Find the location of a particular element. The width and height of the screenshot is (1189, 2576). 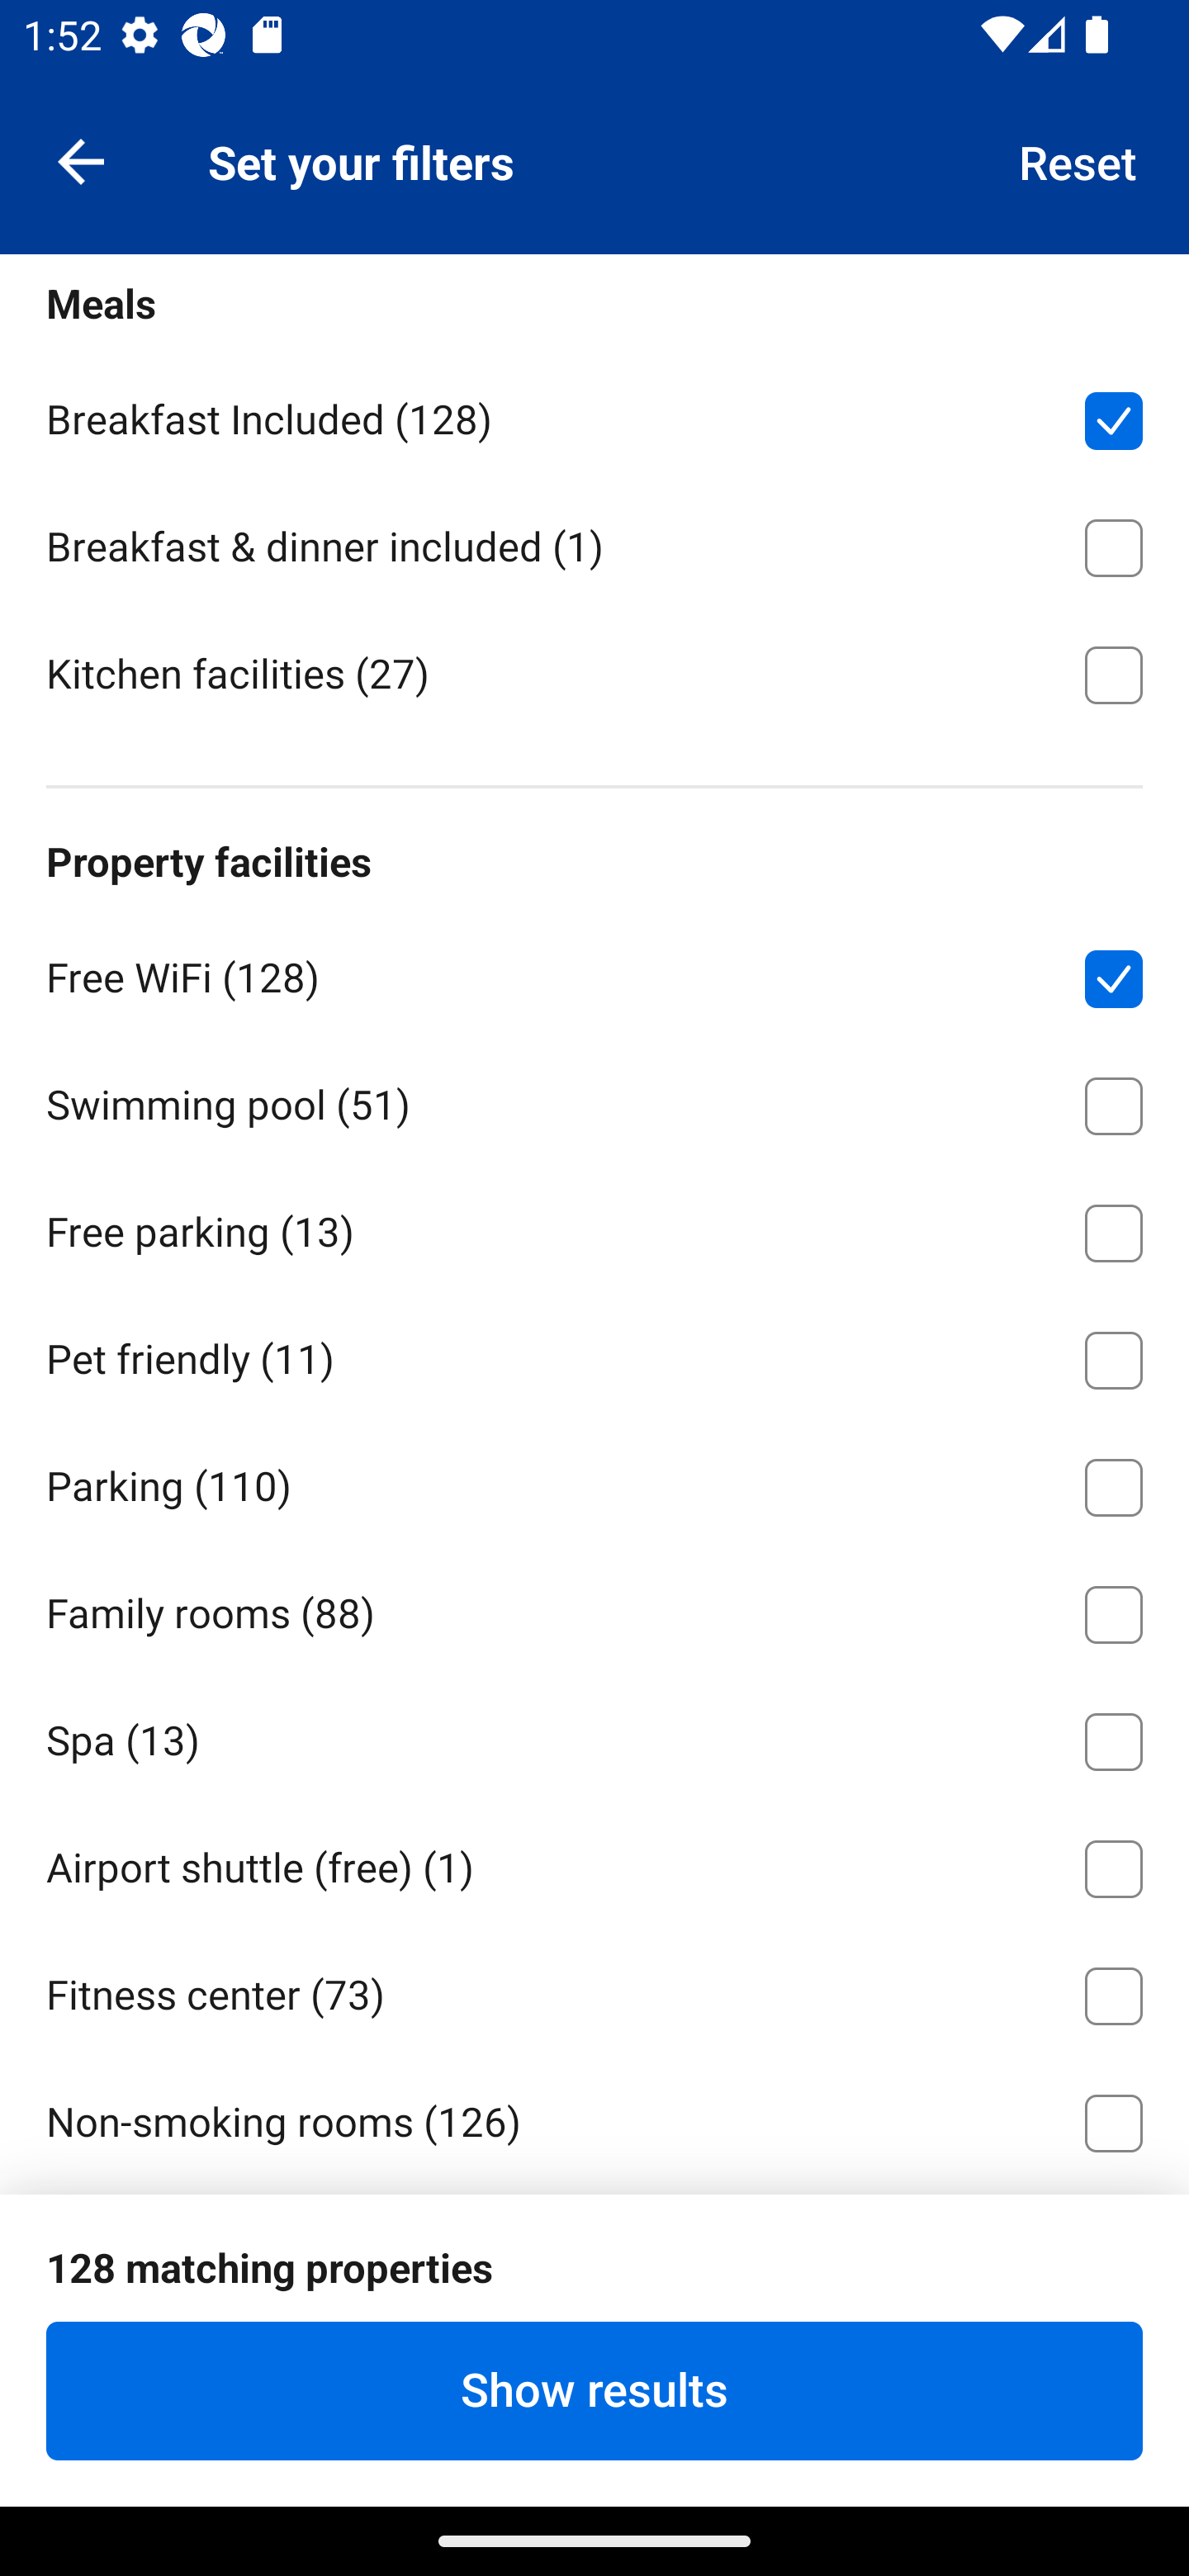

Family rooms ⁦(88) is located at coordinates (594, 1608).